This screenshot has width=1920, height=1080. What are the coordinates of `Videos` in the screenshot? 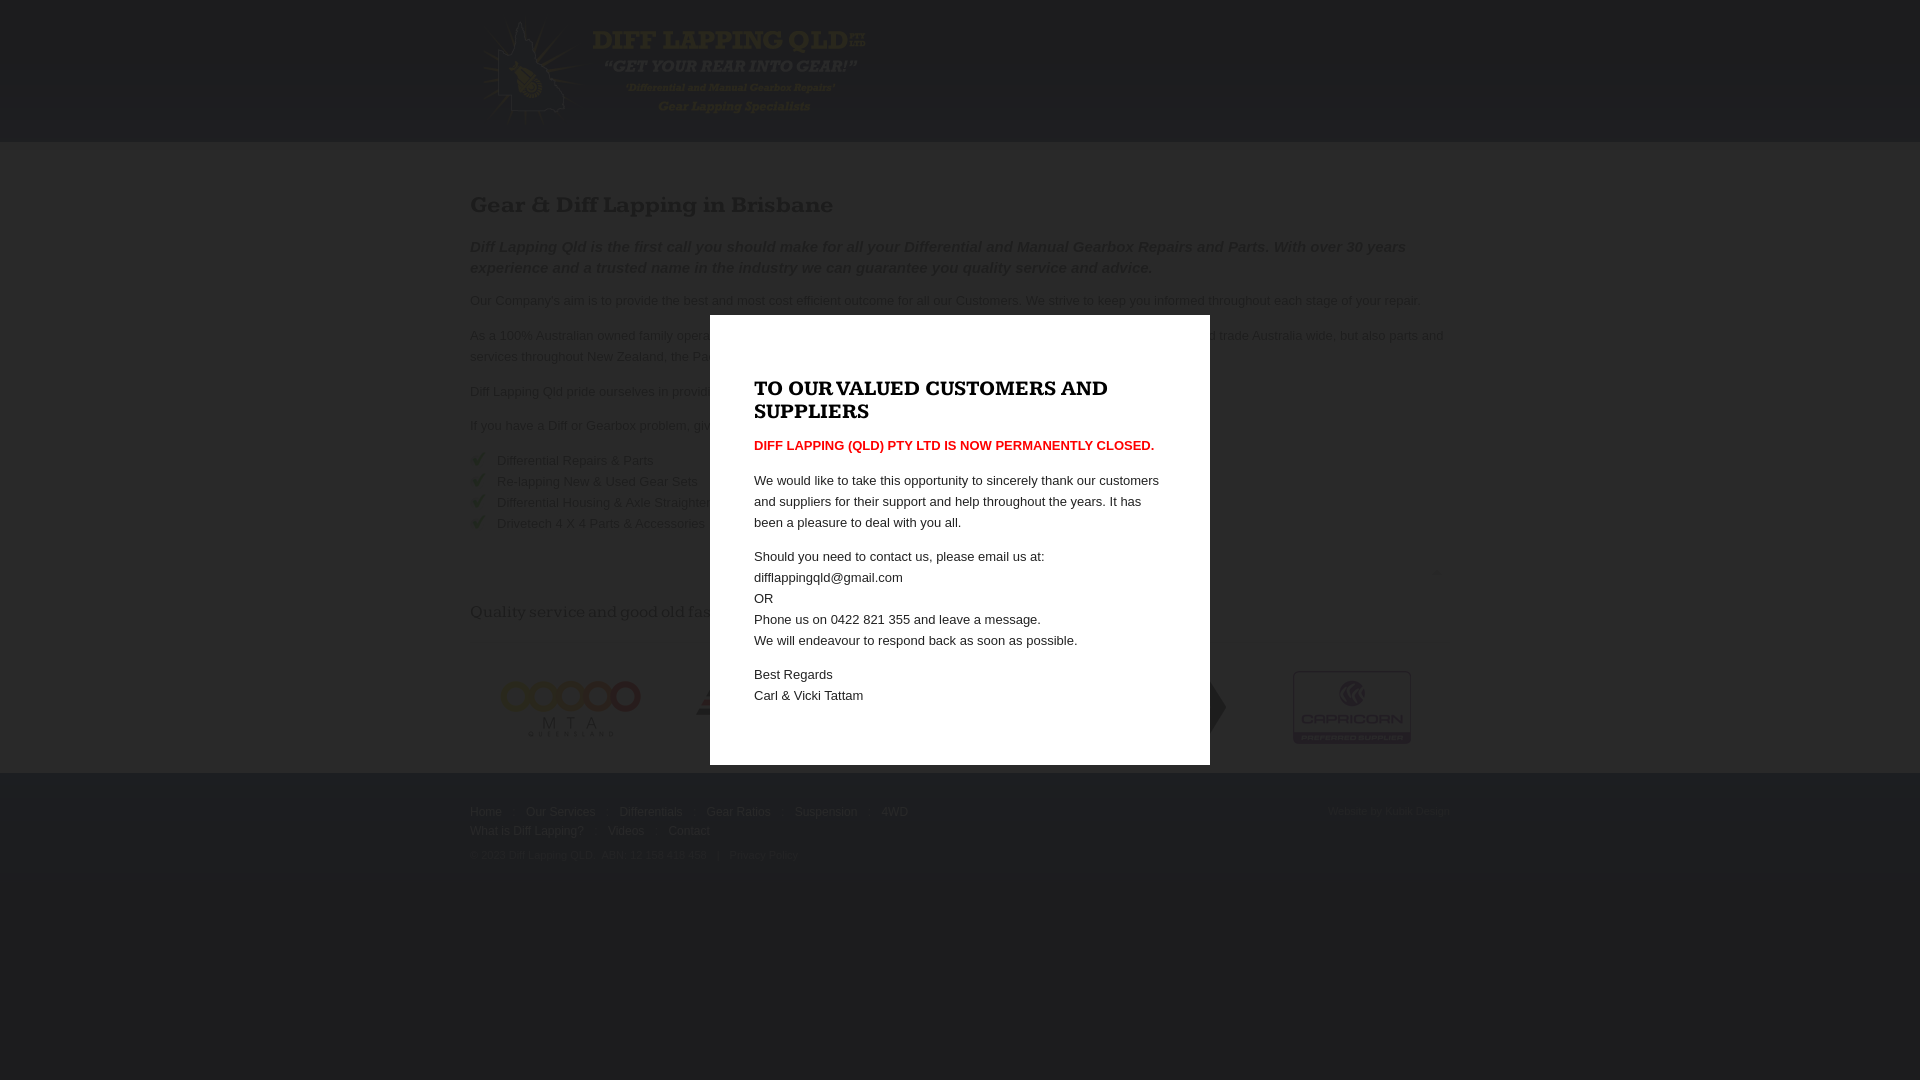 It's located at (626, 832).